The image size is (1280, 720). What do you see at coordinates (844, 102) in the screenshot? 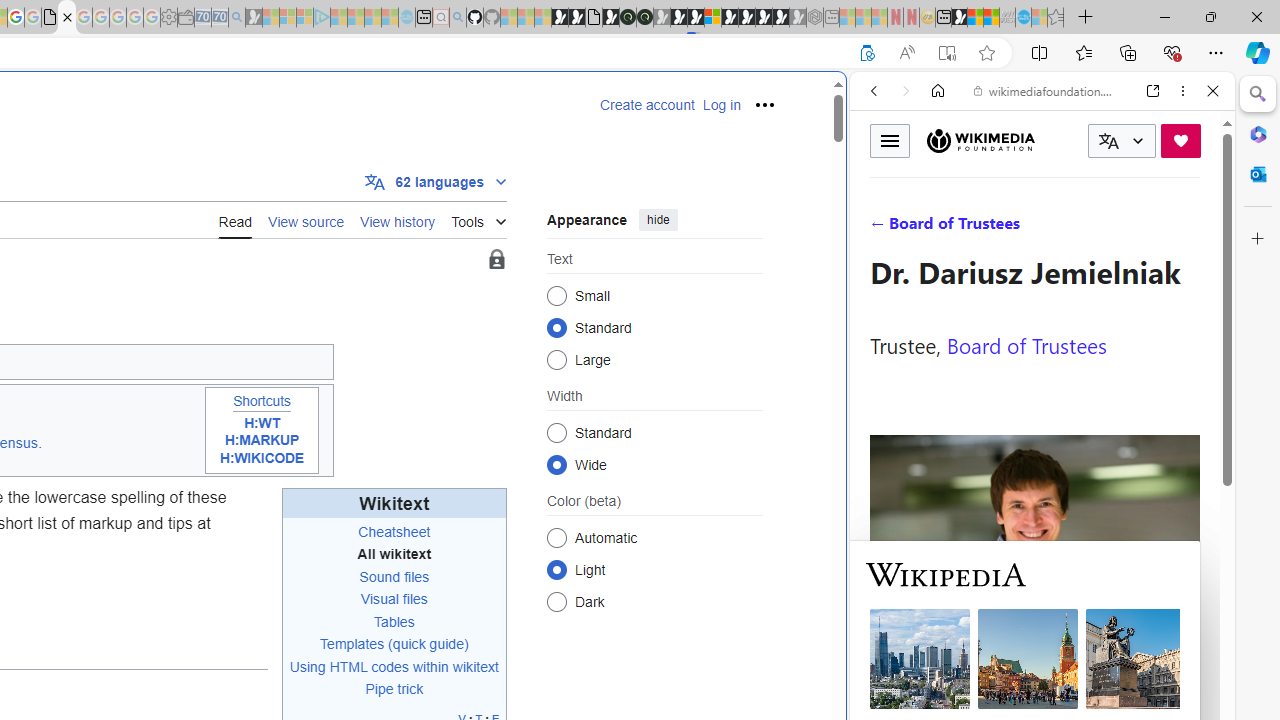
I see `Close split screen` at bounding box center [844, 102].